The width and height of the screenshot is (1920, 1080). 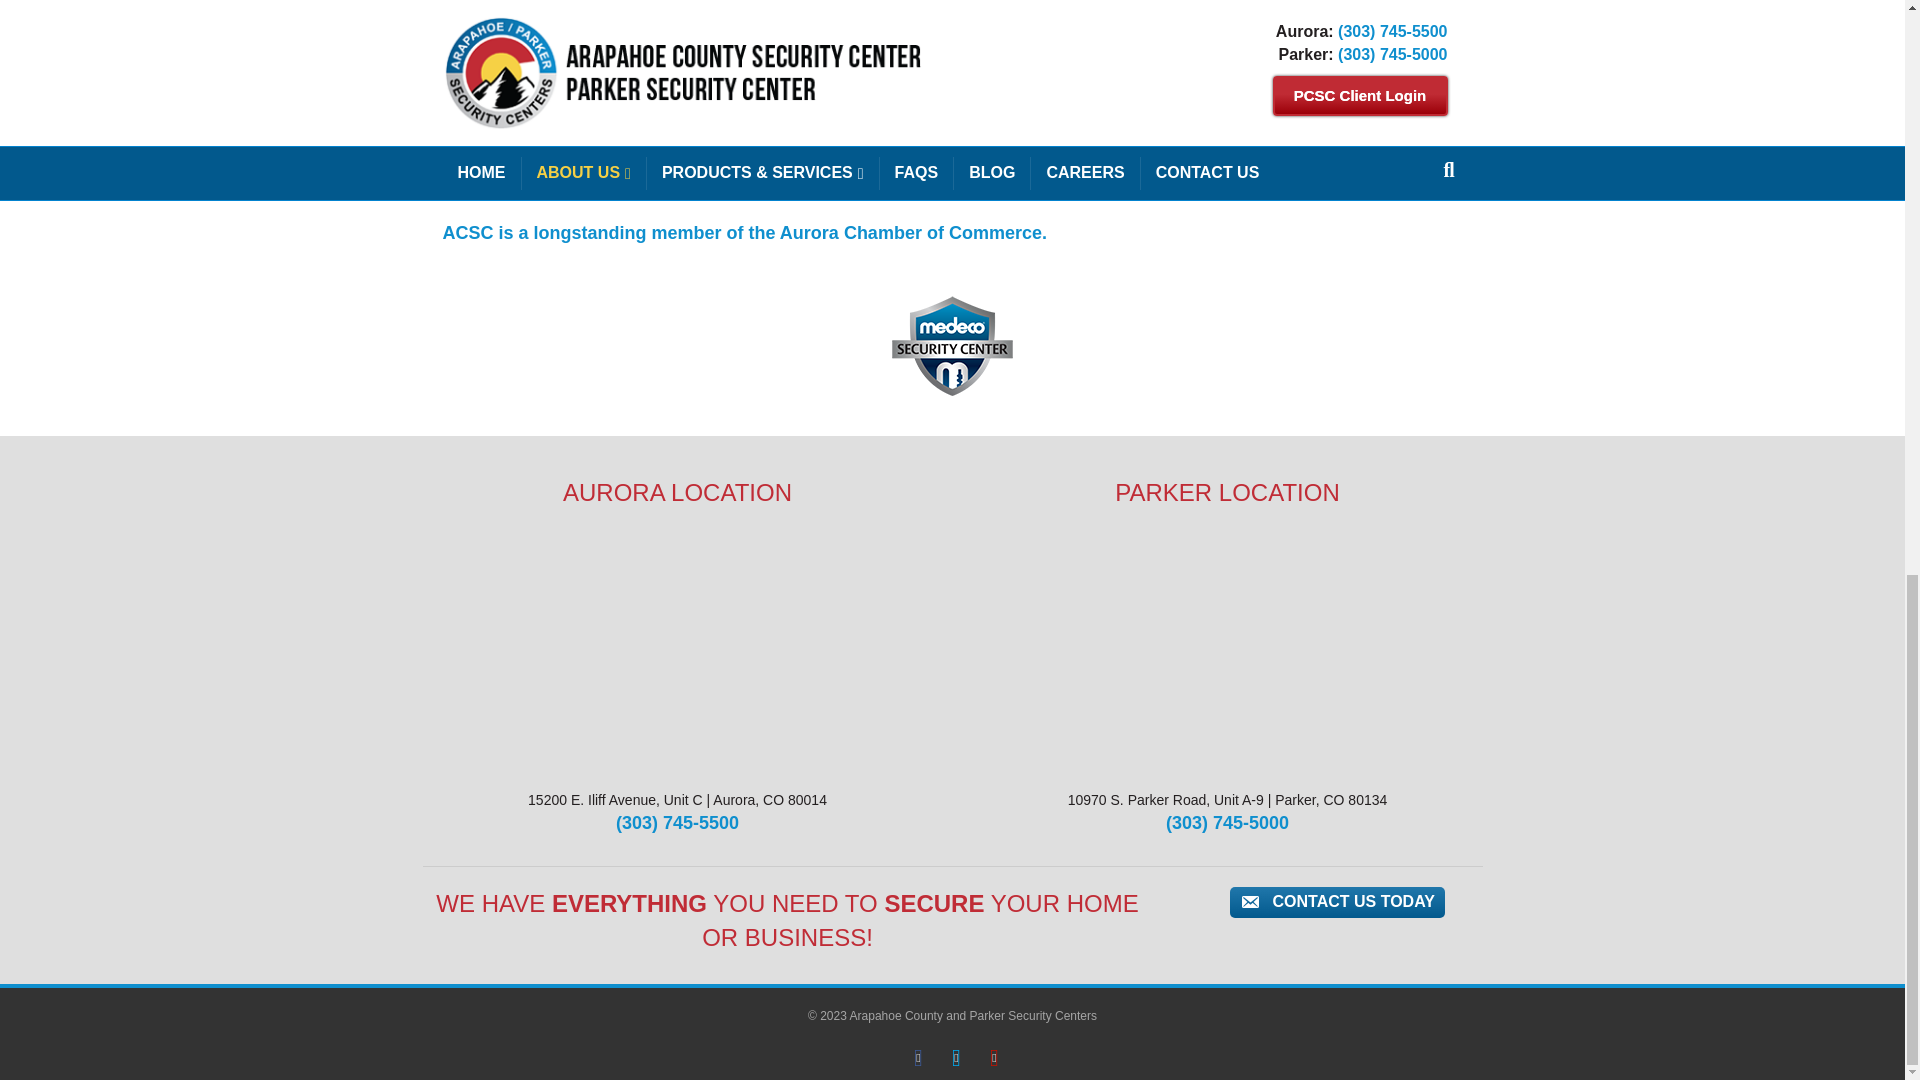 I want to click on MSC, so click(x=952, y=346).